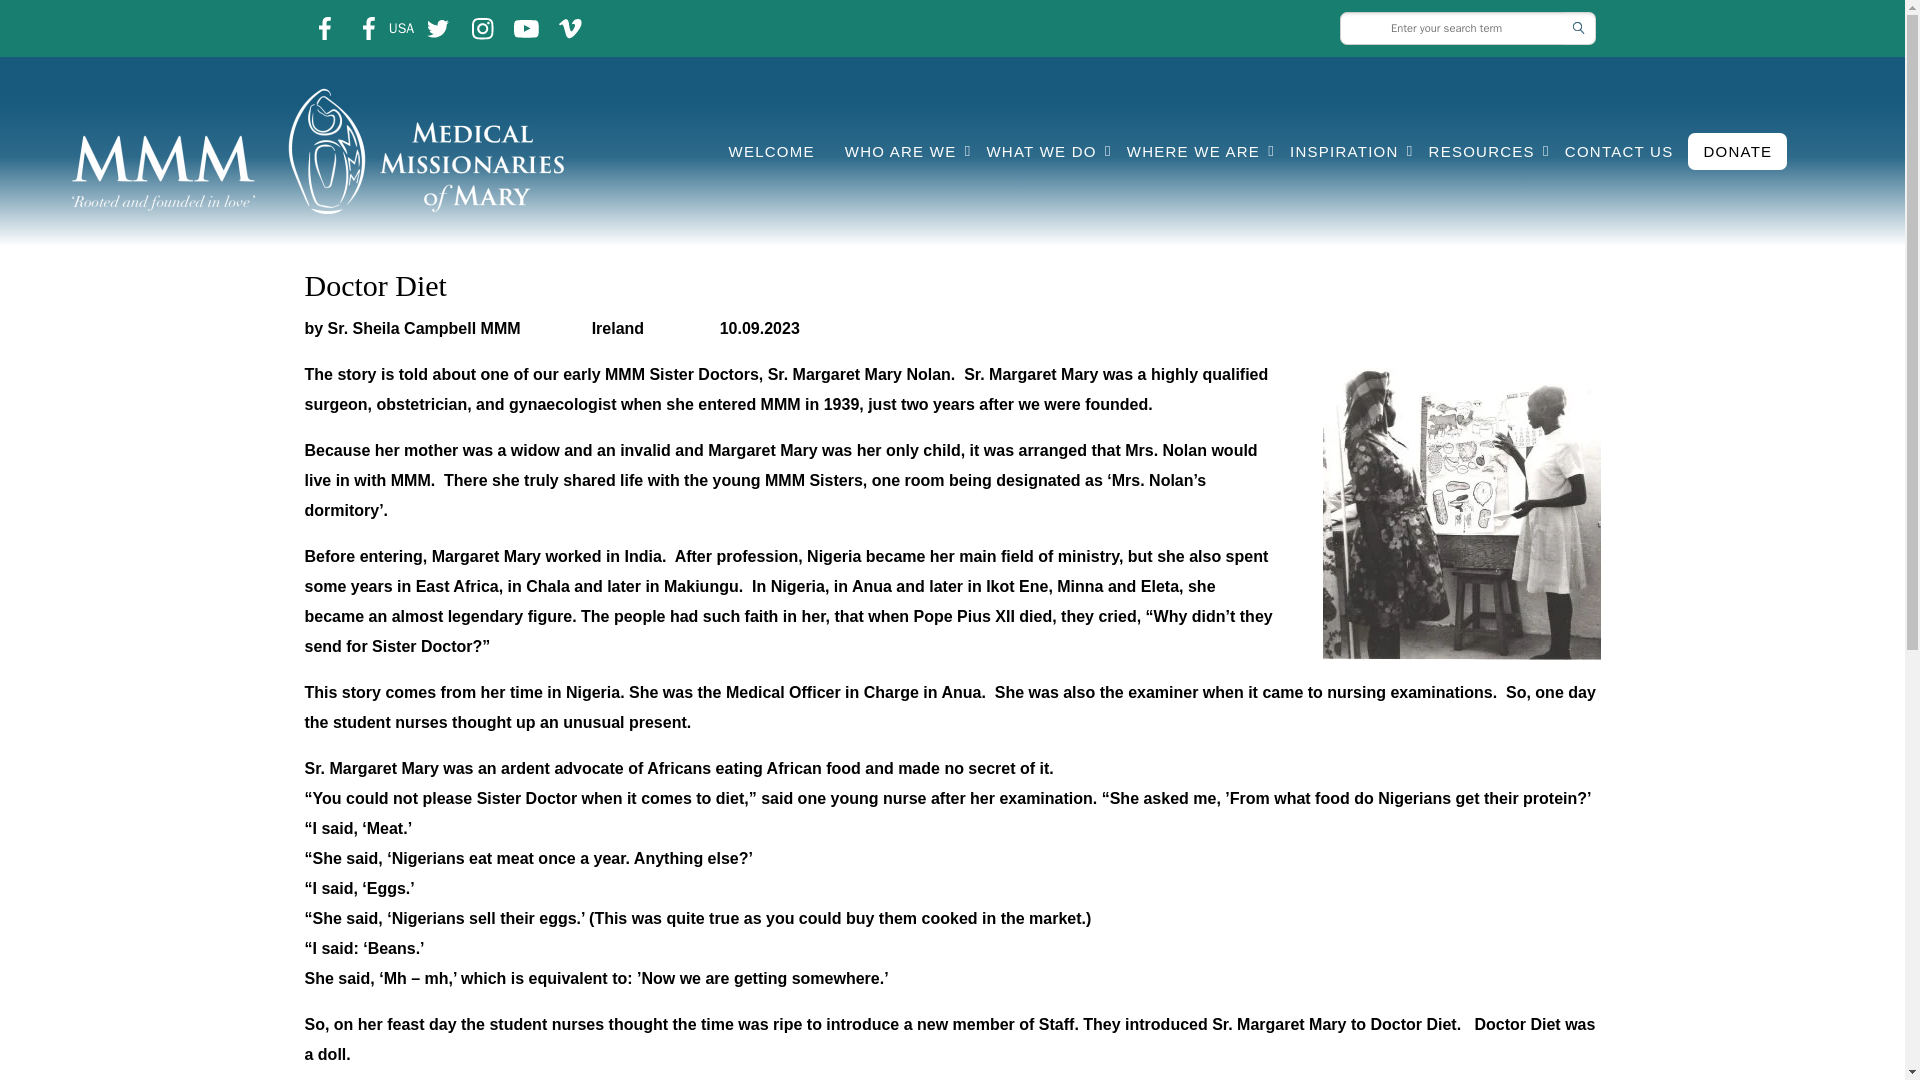  Describe the element at coordinates (1192, 150) in the screenshot. I see `WHERE WE ARE` at that location.